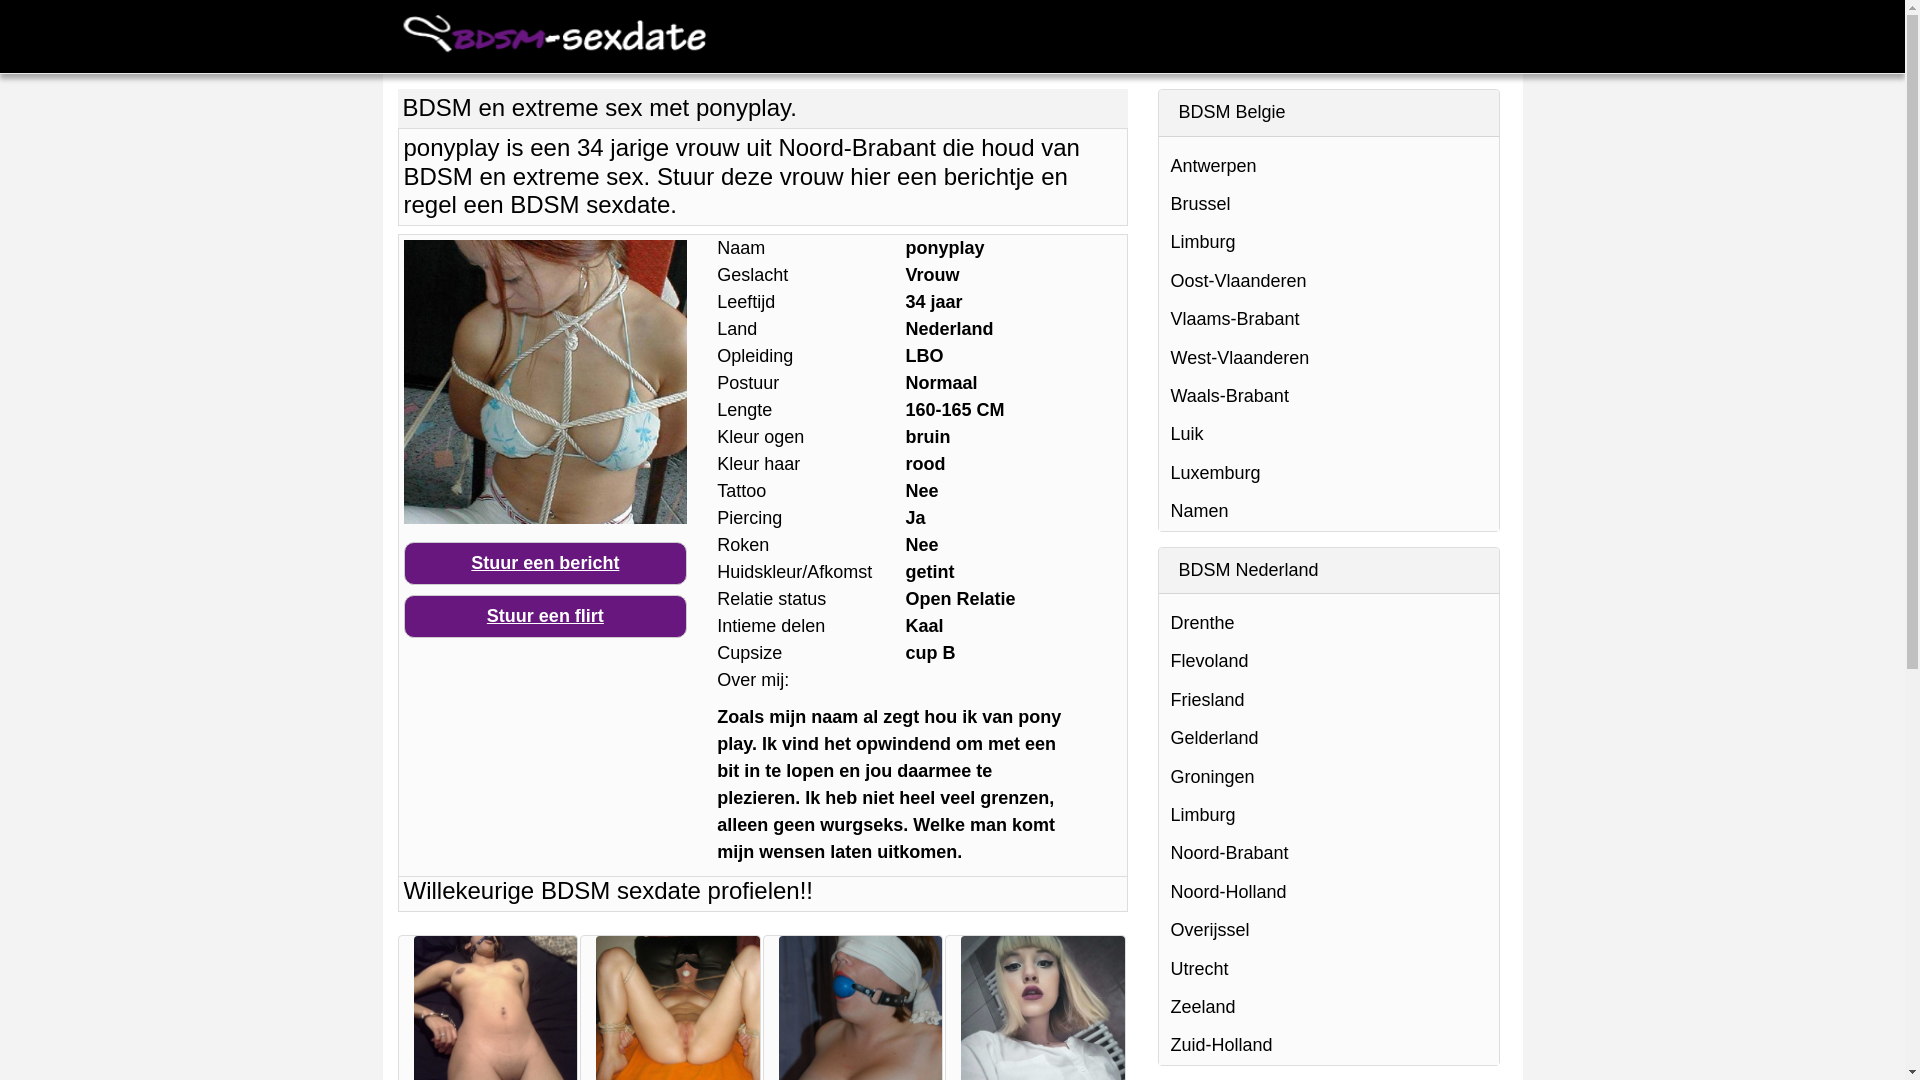  What do you see at coordinates (1328, 319) in the screenshot?
I see `Vlaams-Brabant` at bounding box center [1328, 319].